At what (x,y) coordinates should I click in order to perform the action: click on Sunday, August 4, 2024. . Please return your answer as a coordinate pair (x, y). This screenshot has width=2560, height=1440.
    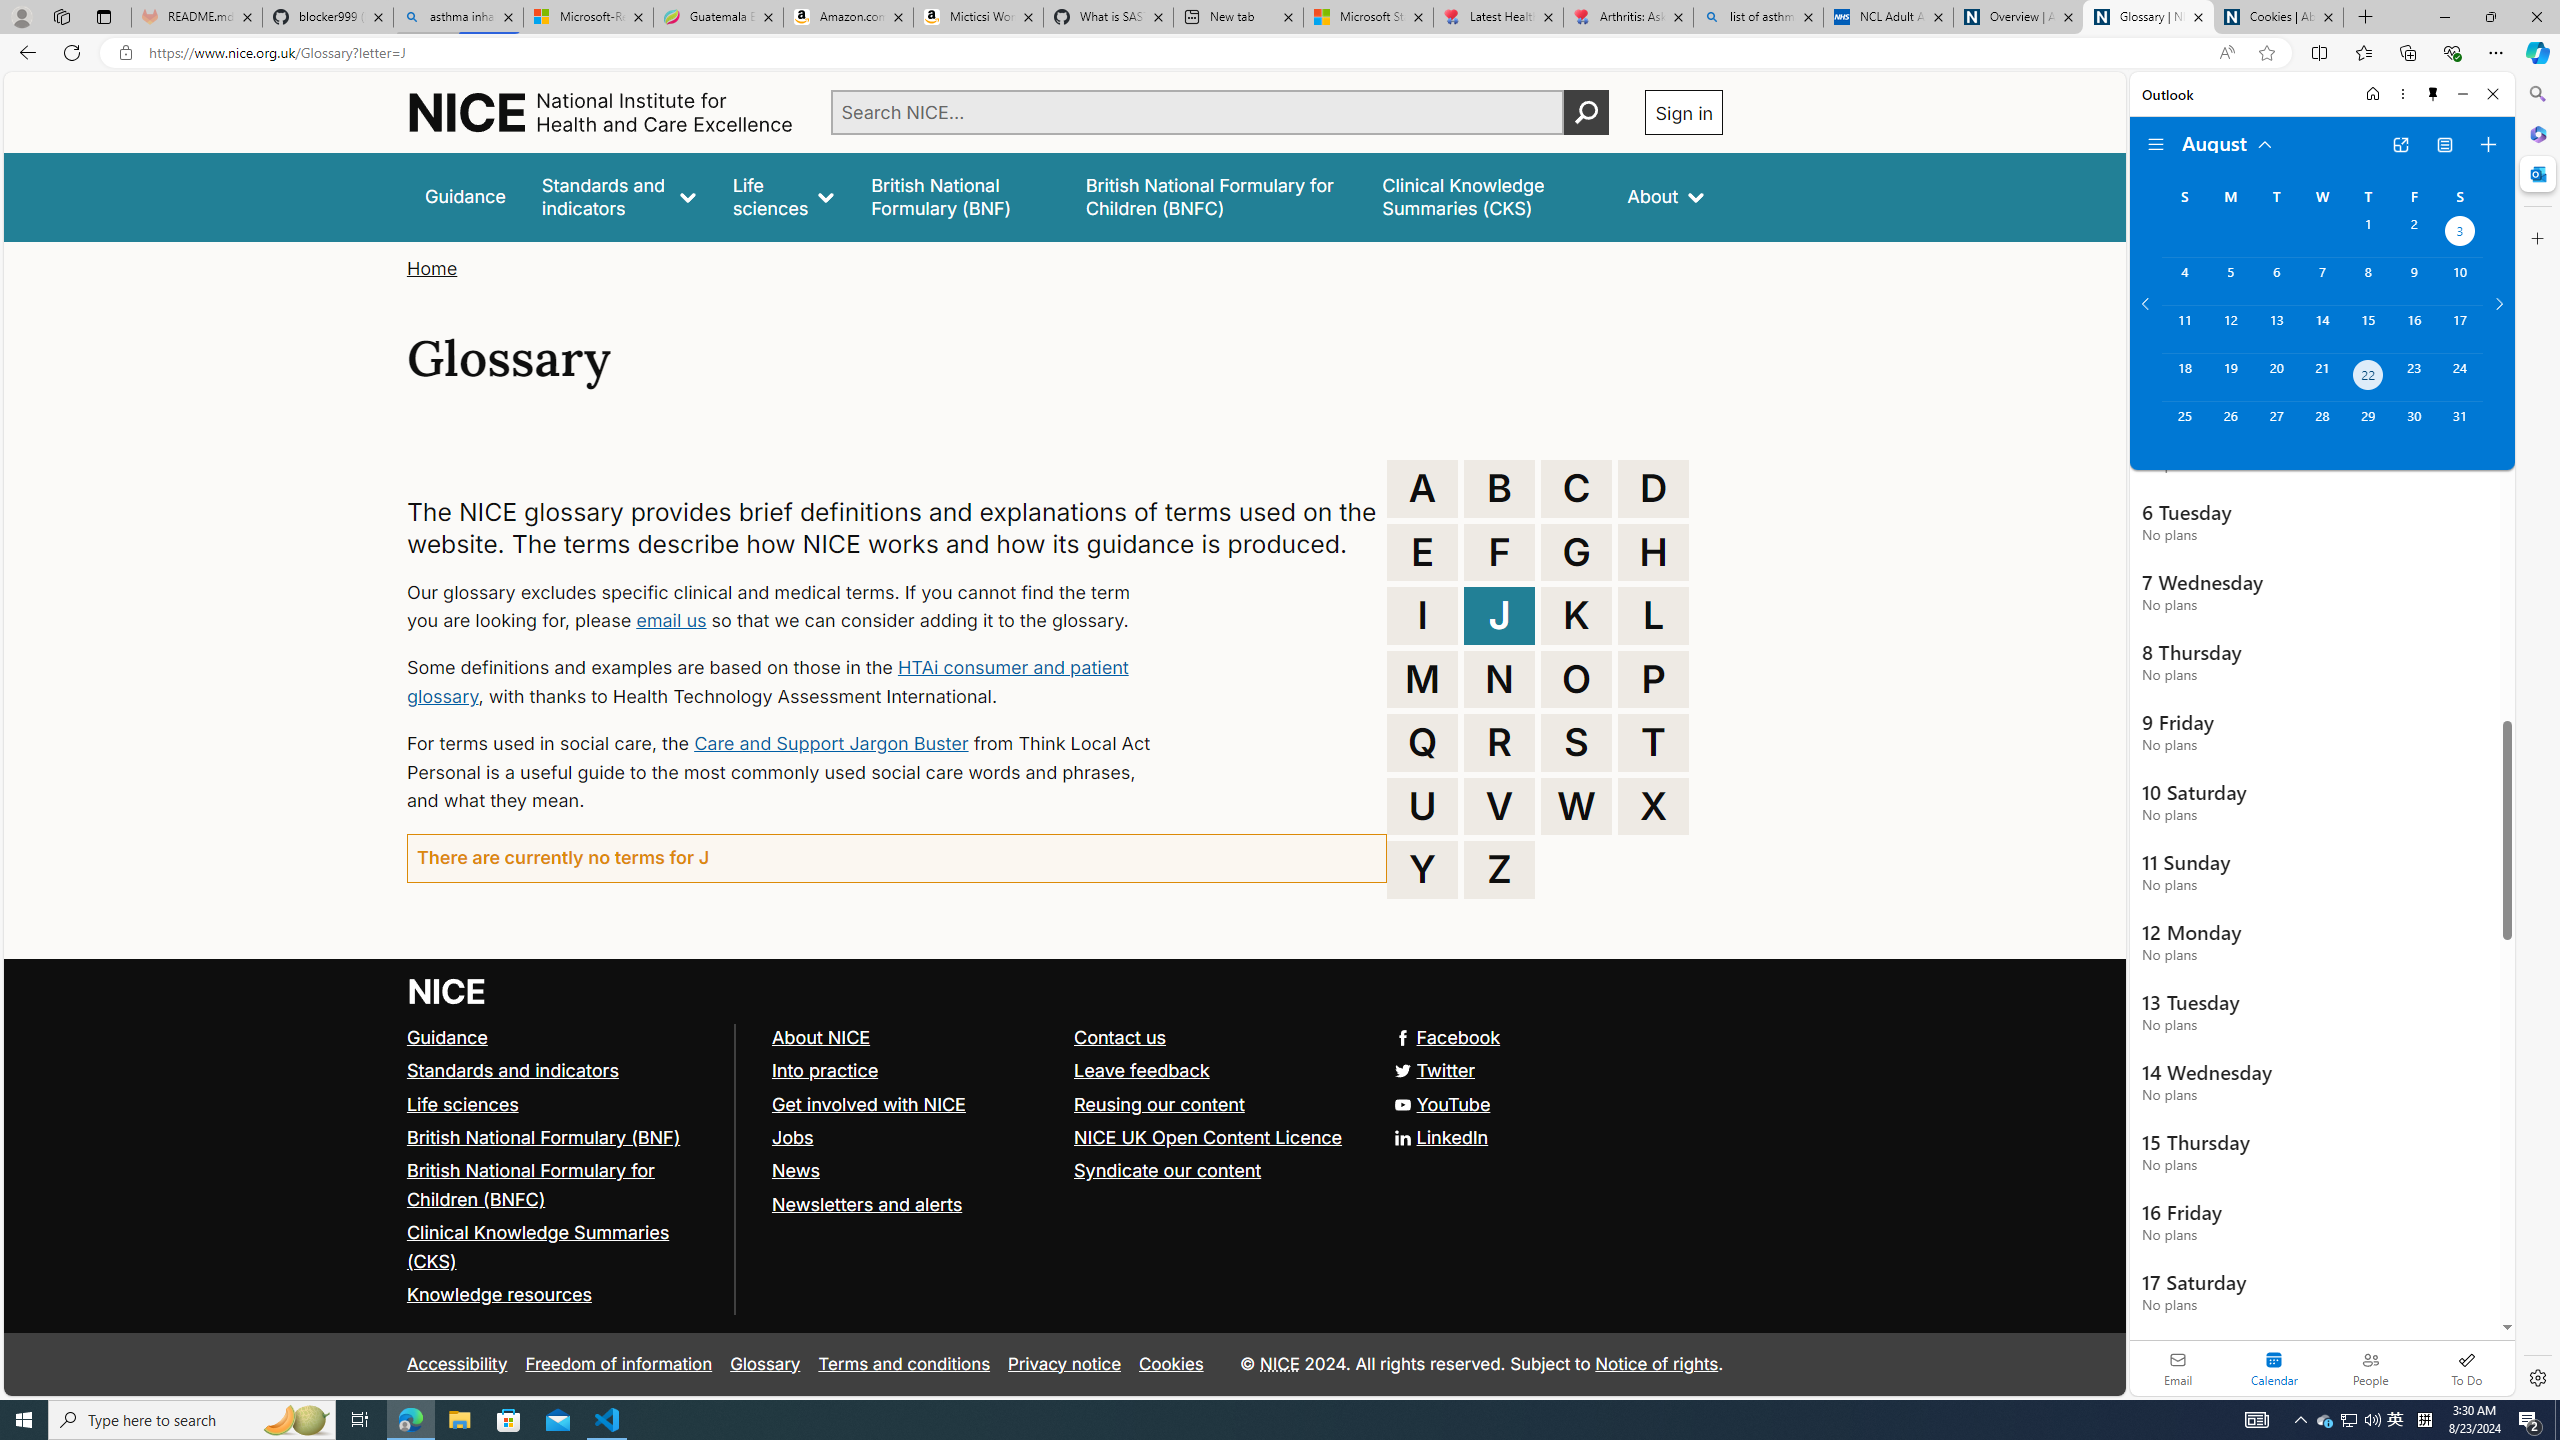
    Looking at the image, I should click on (2184, 281).